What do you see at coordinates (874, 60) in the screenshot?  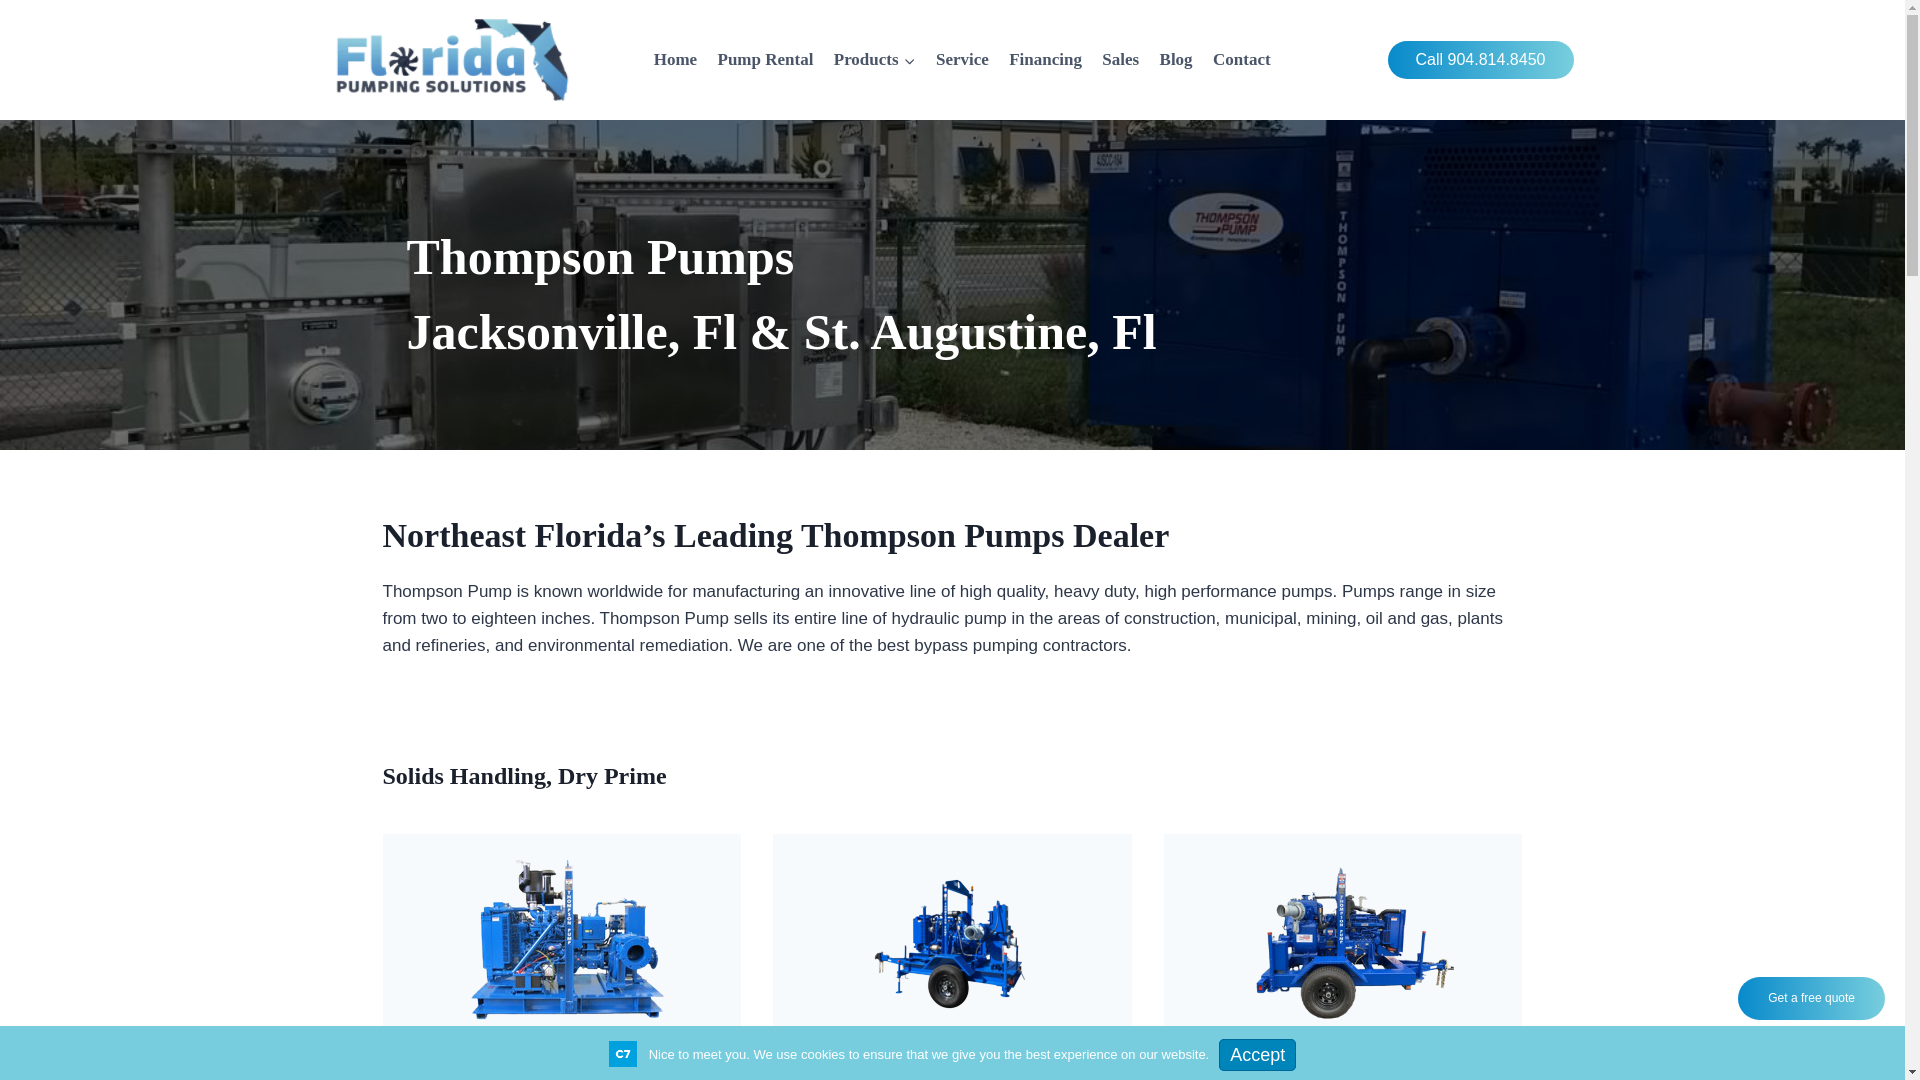 I see `Products` at bounding box center [874, 60].